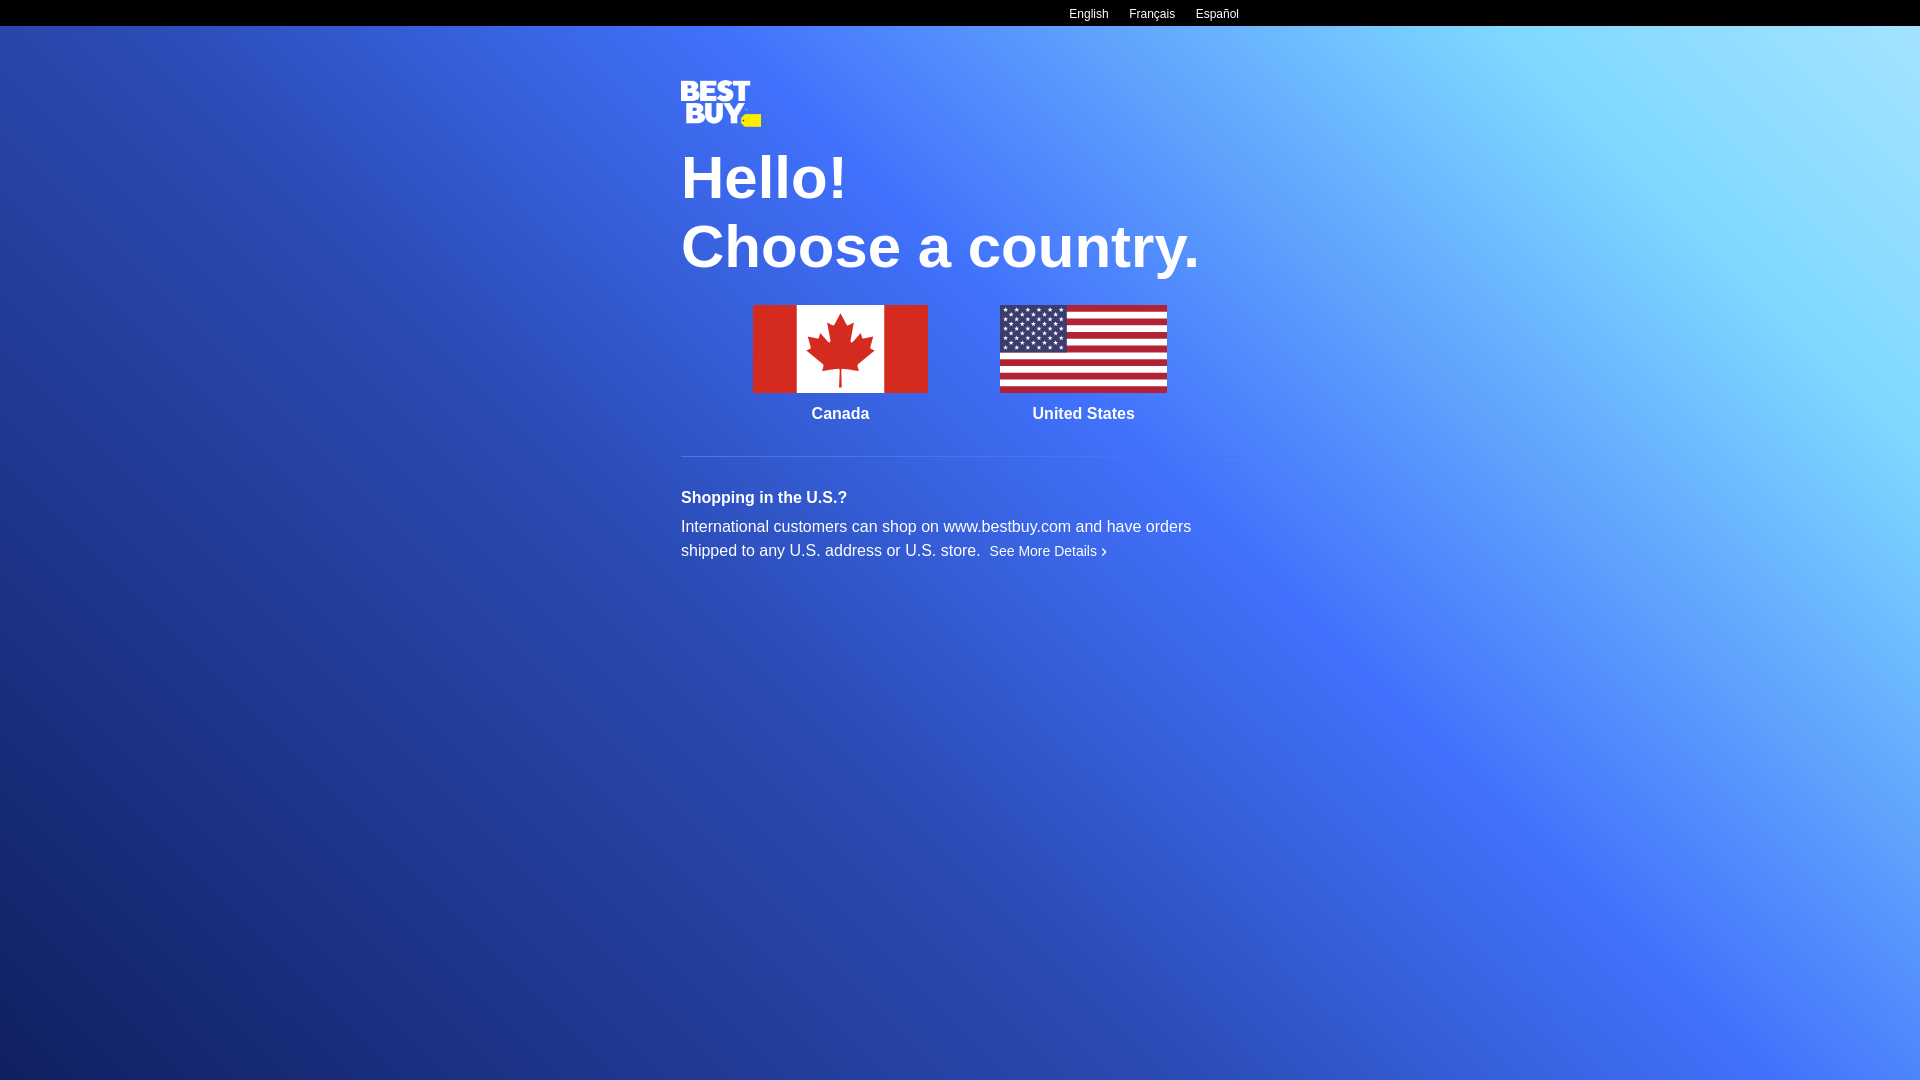 Image resolution: width=1920 pixels, height=1080 pixels. Describe the element at coordinates (1048, 551) in the screenshot. I see `See More Details` at that location.